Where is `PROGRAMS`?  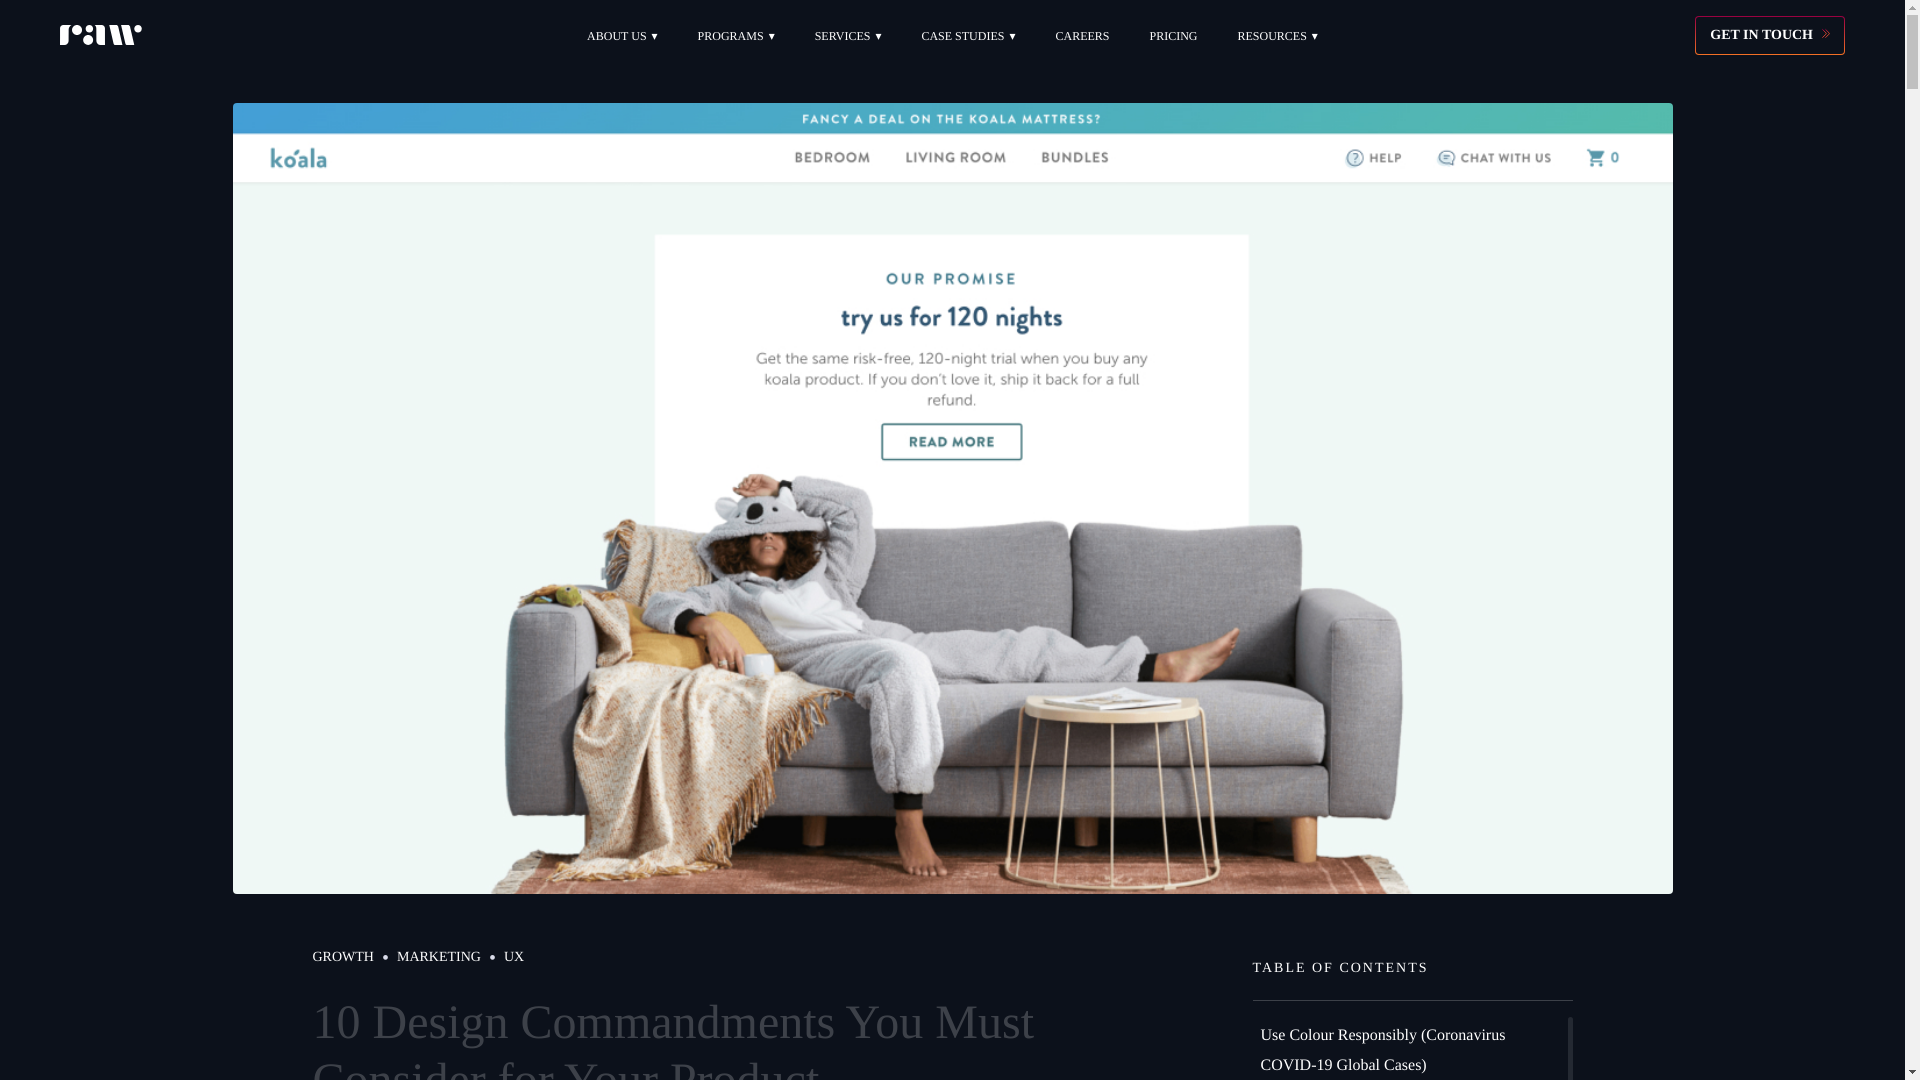 PROGRAMS is located at coordinates (736, 34).